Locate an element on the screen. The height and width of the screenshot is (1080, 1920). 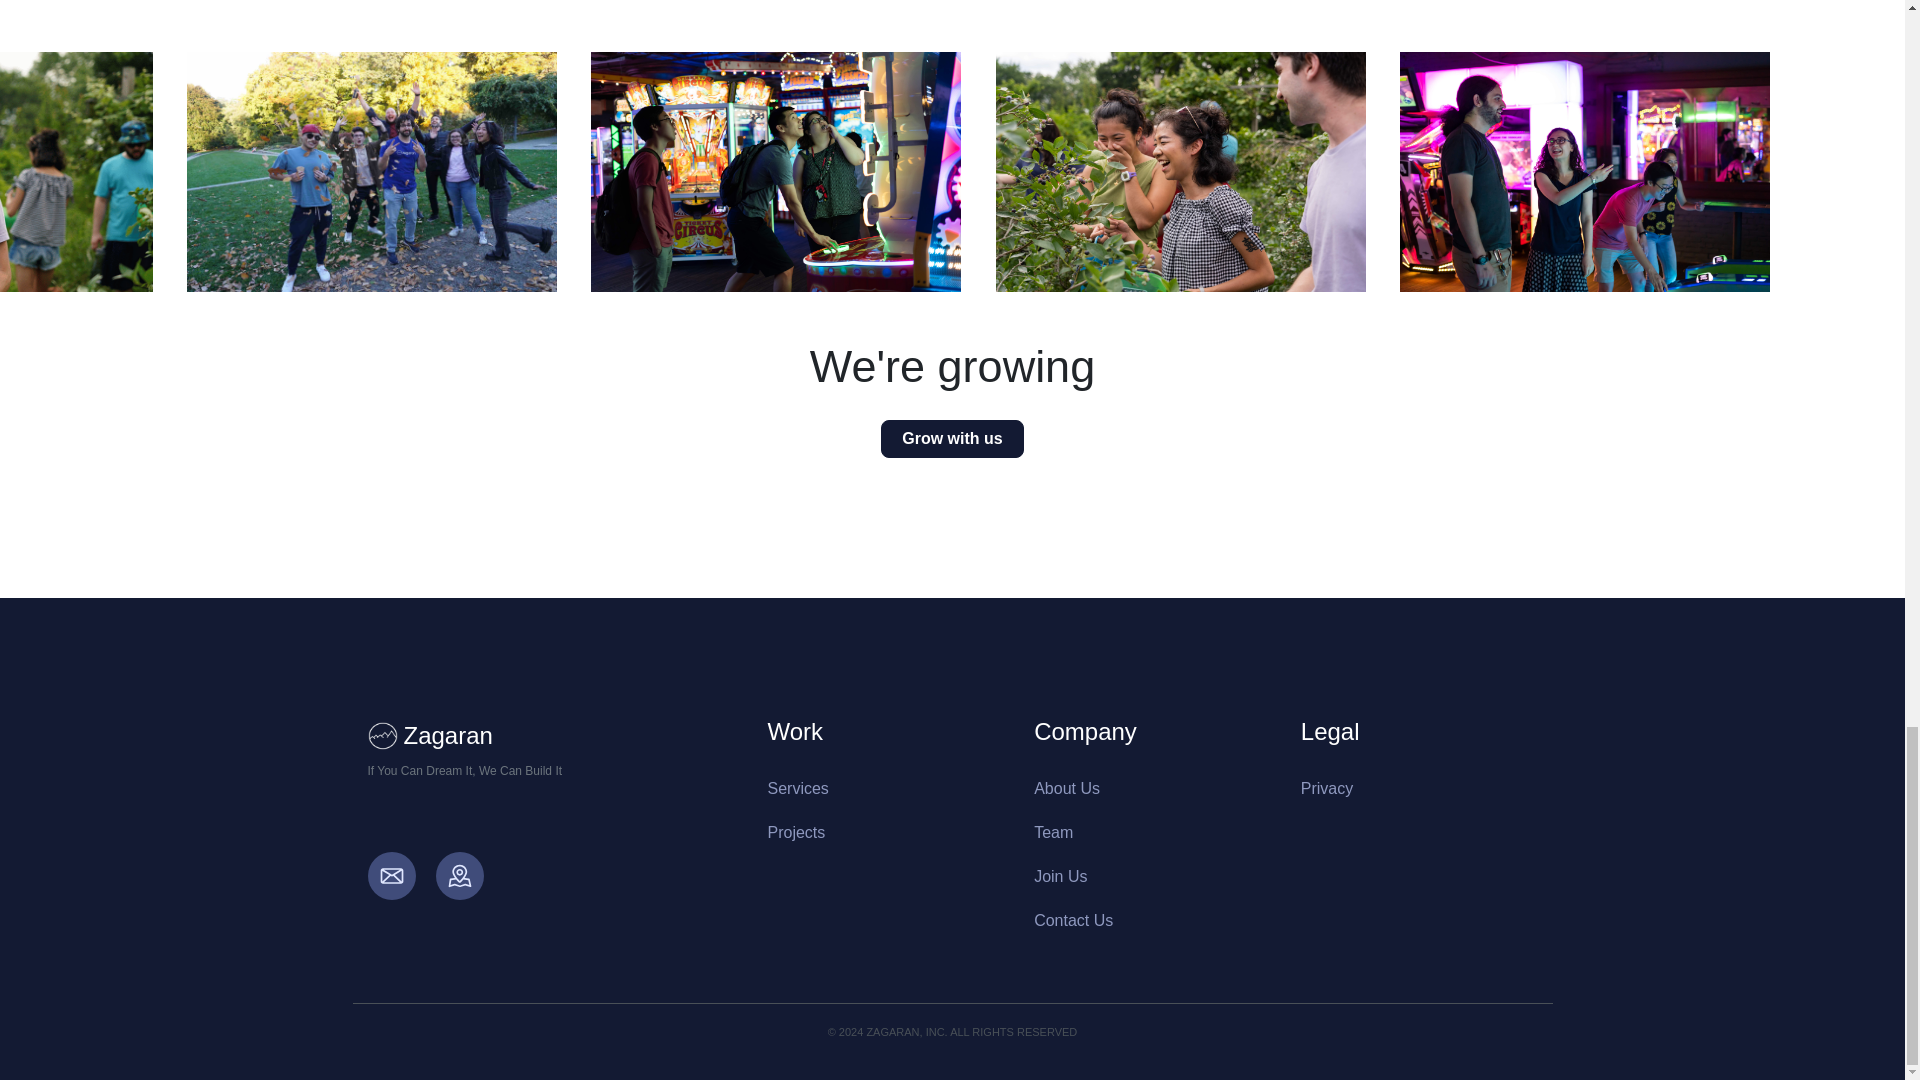
Zagaran is located at coordinates (552, 736).